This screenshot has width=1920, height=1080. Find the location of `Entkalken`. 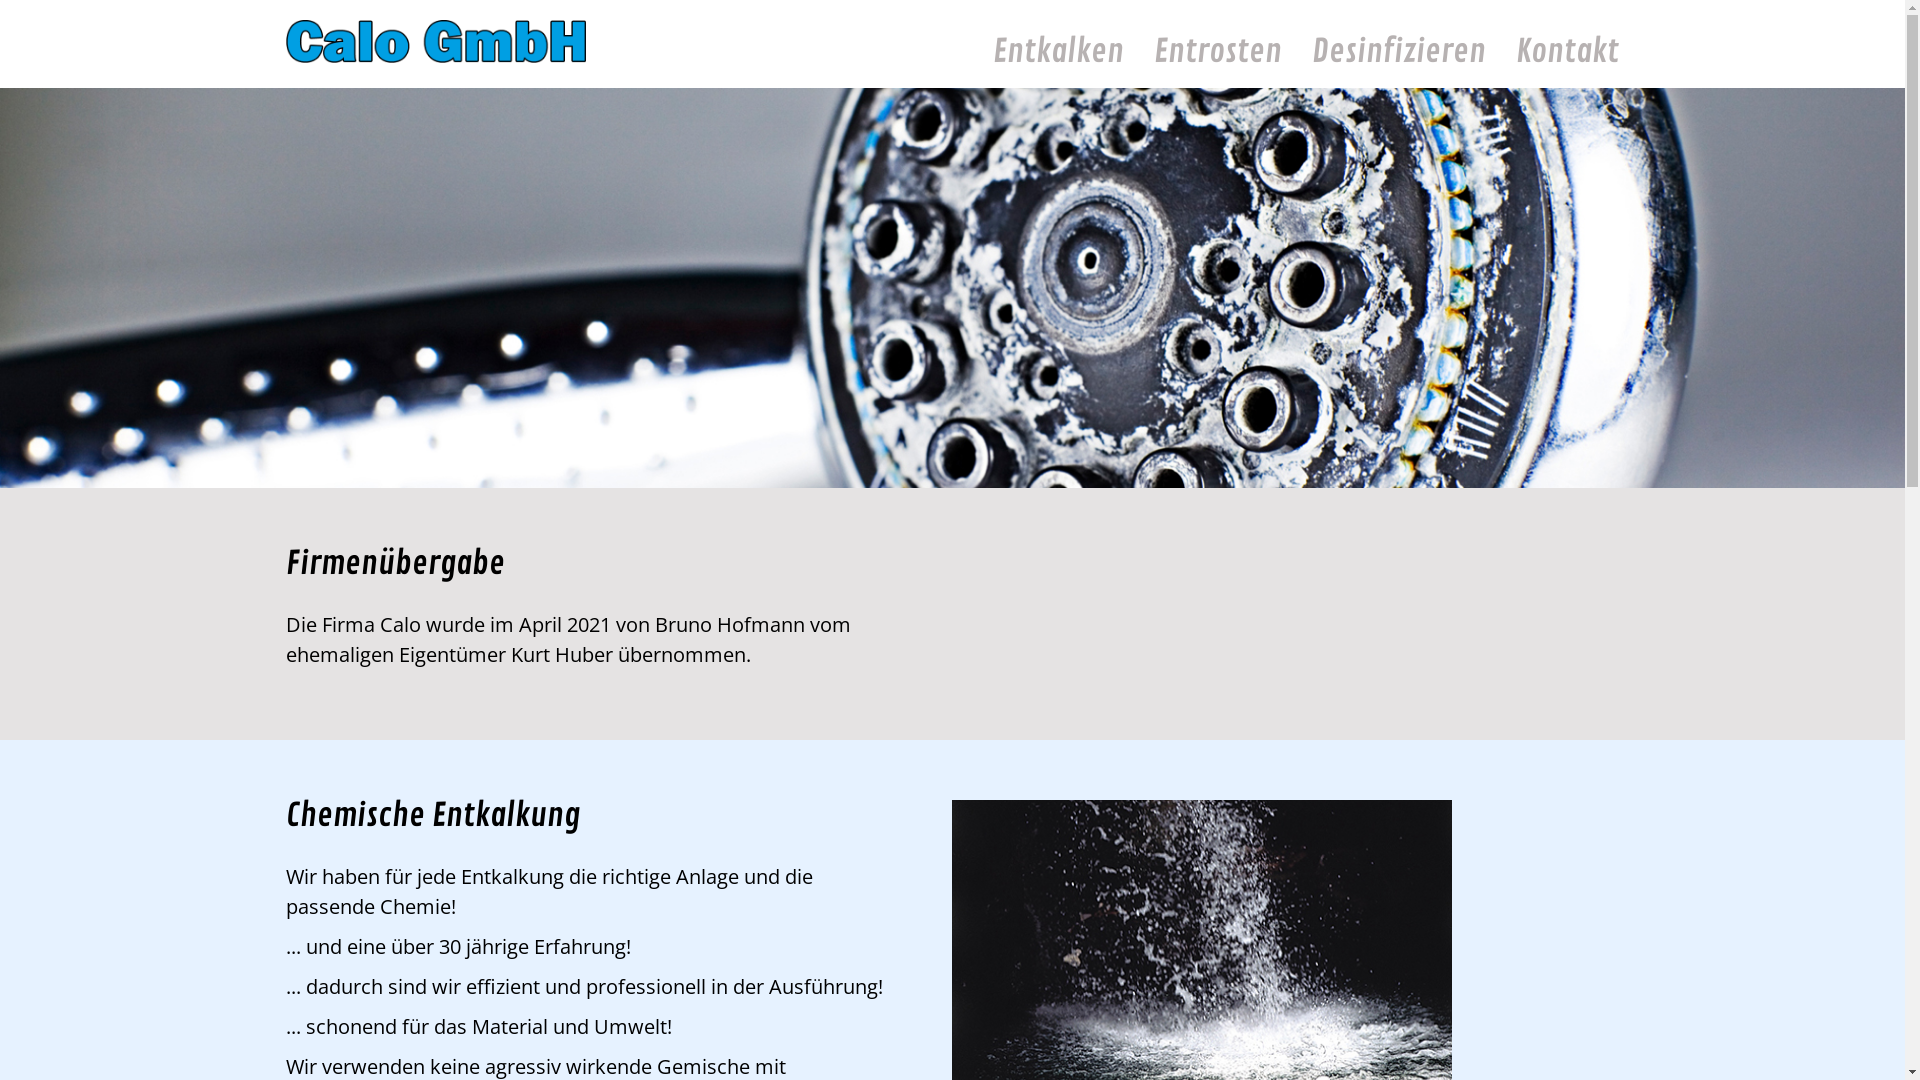

Entkalken is located at coordinates (1058, 52).